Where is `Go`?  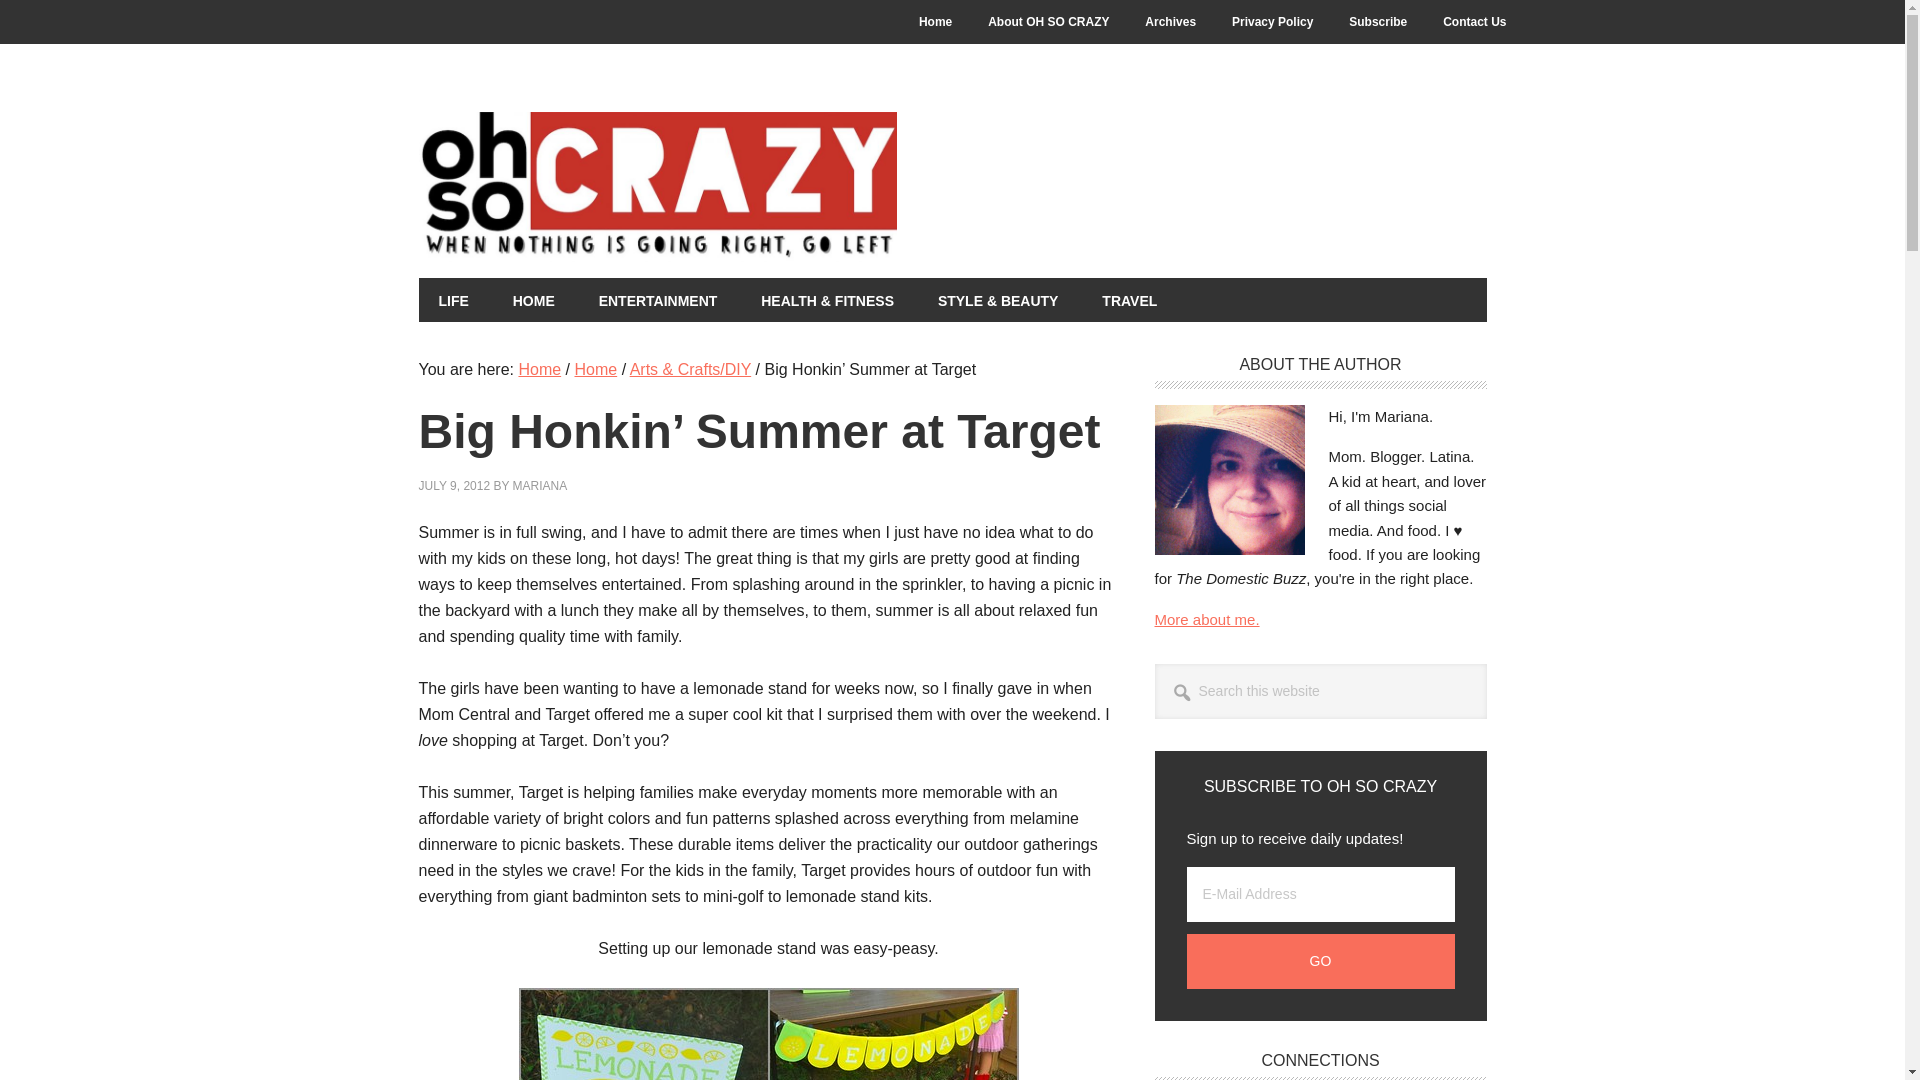 Go is located at coordinates (1320, 962).